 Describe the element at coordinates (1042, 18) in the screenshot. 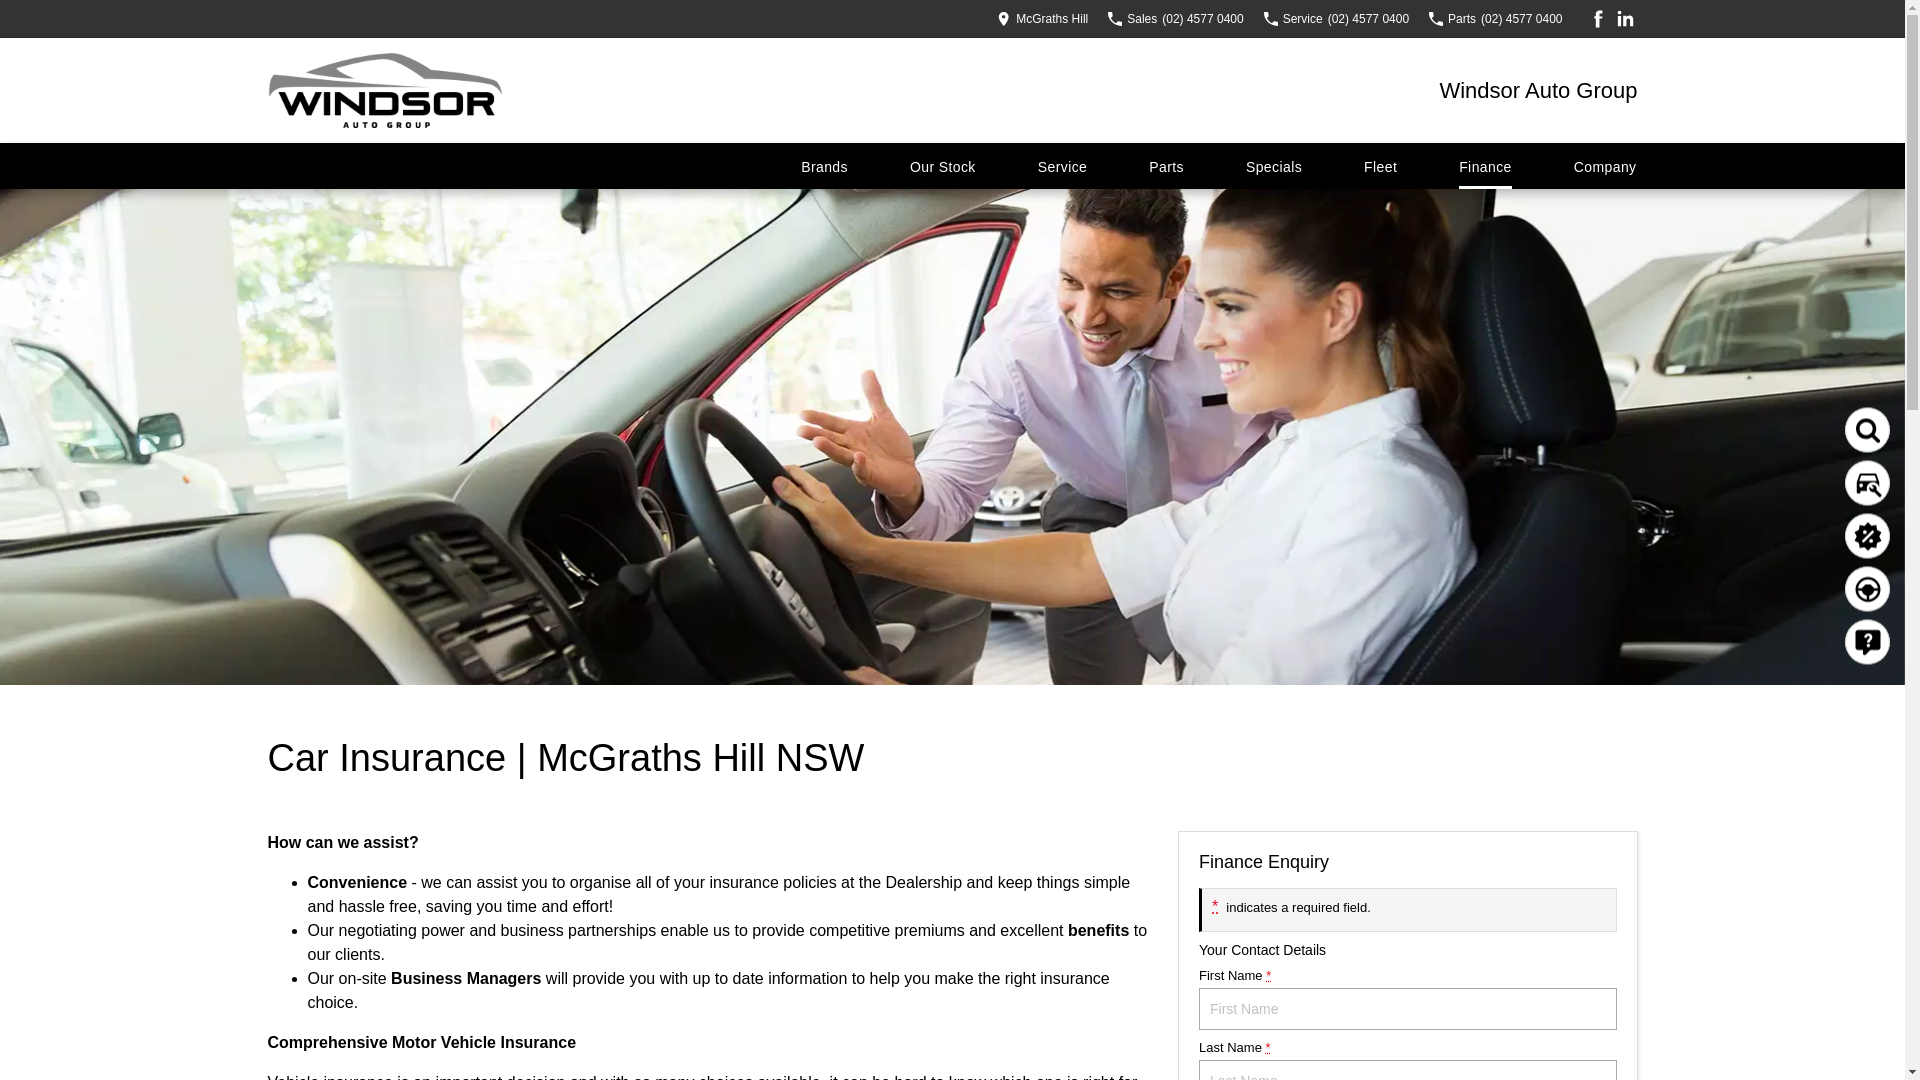

I see `McGraths Hill` at that location.